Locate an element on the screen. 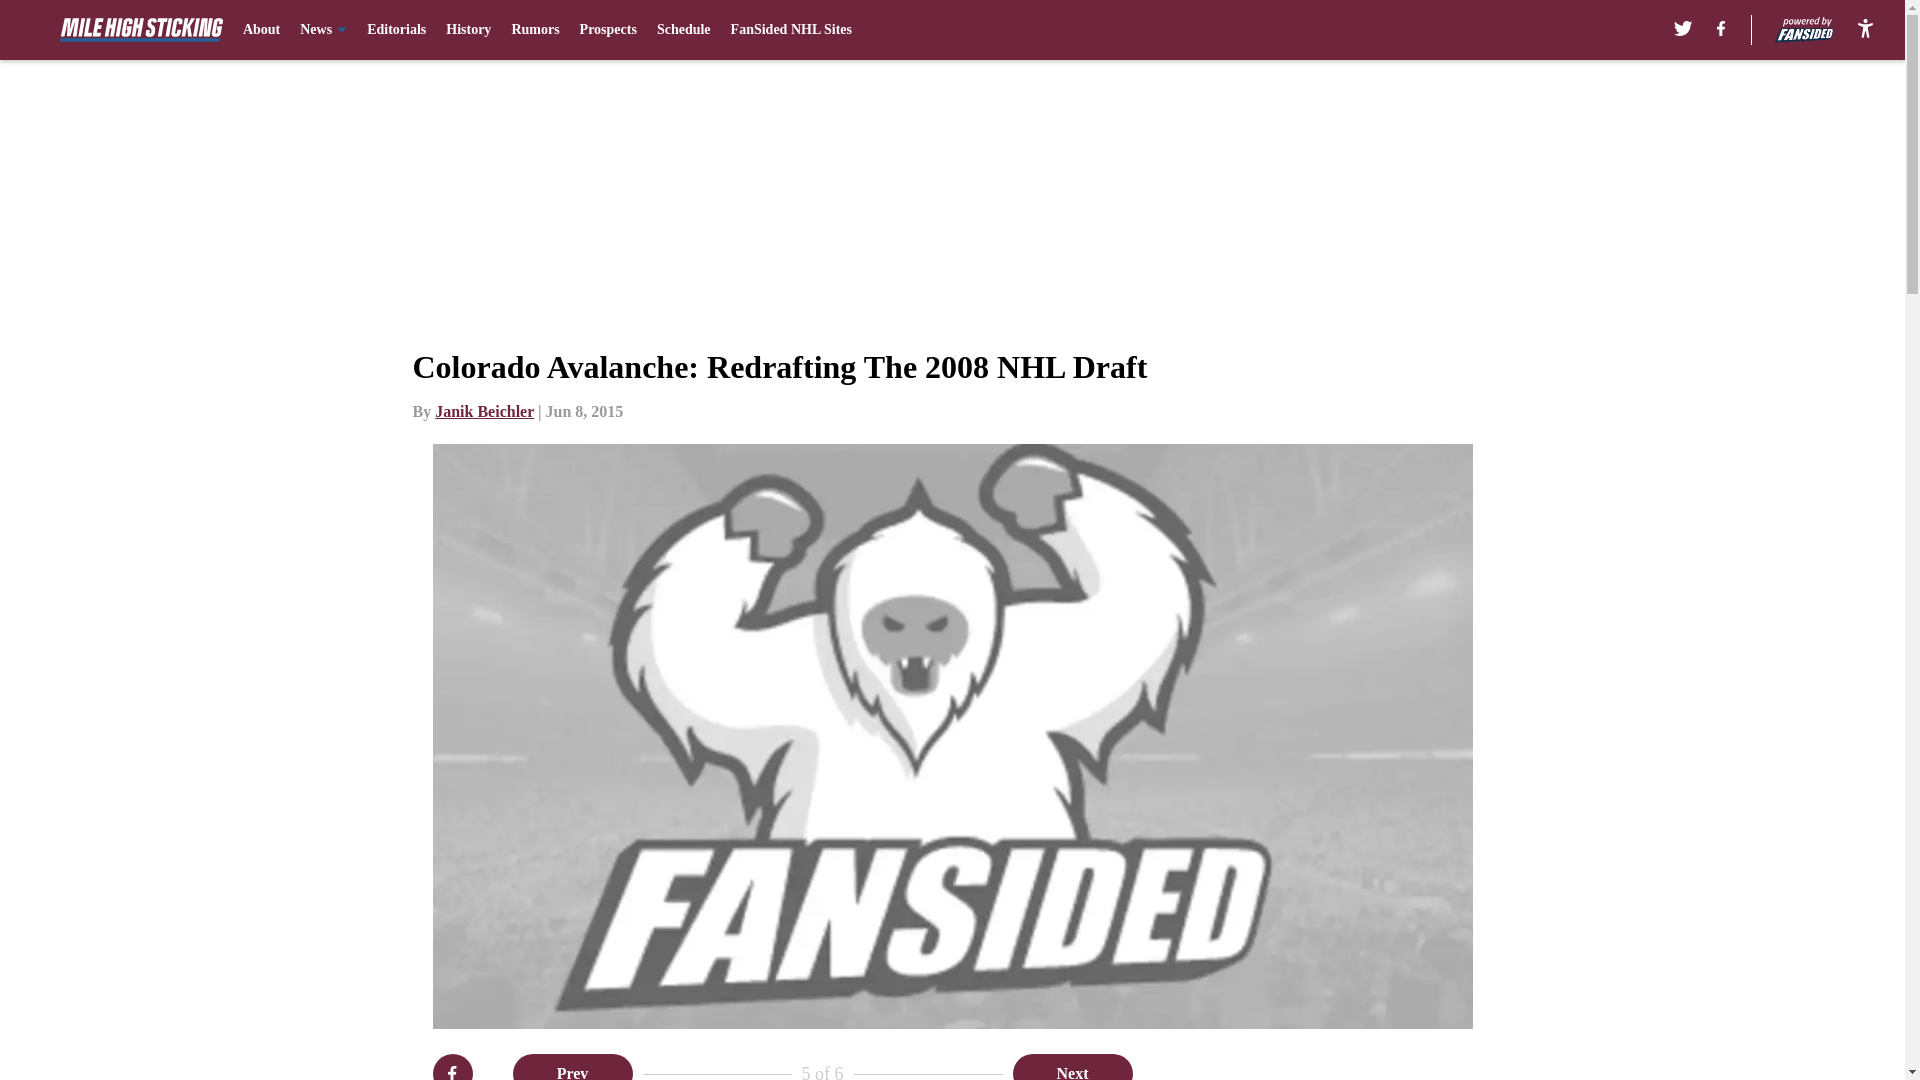 Image resolution: width=1920 pixels, height=1080 pixels. Next is located at coordinates (1072, 1067).